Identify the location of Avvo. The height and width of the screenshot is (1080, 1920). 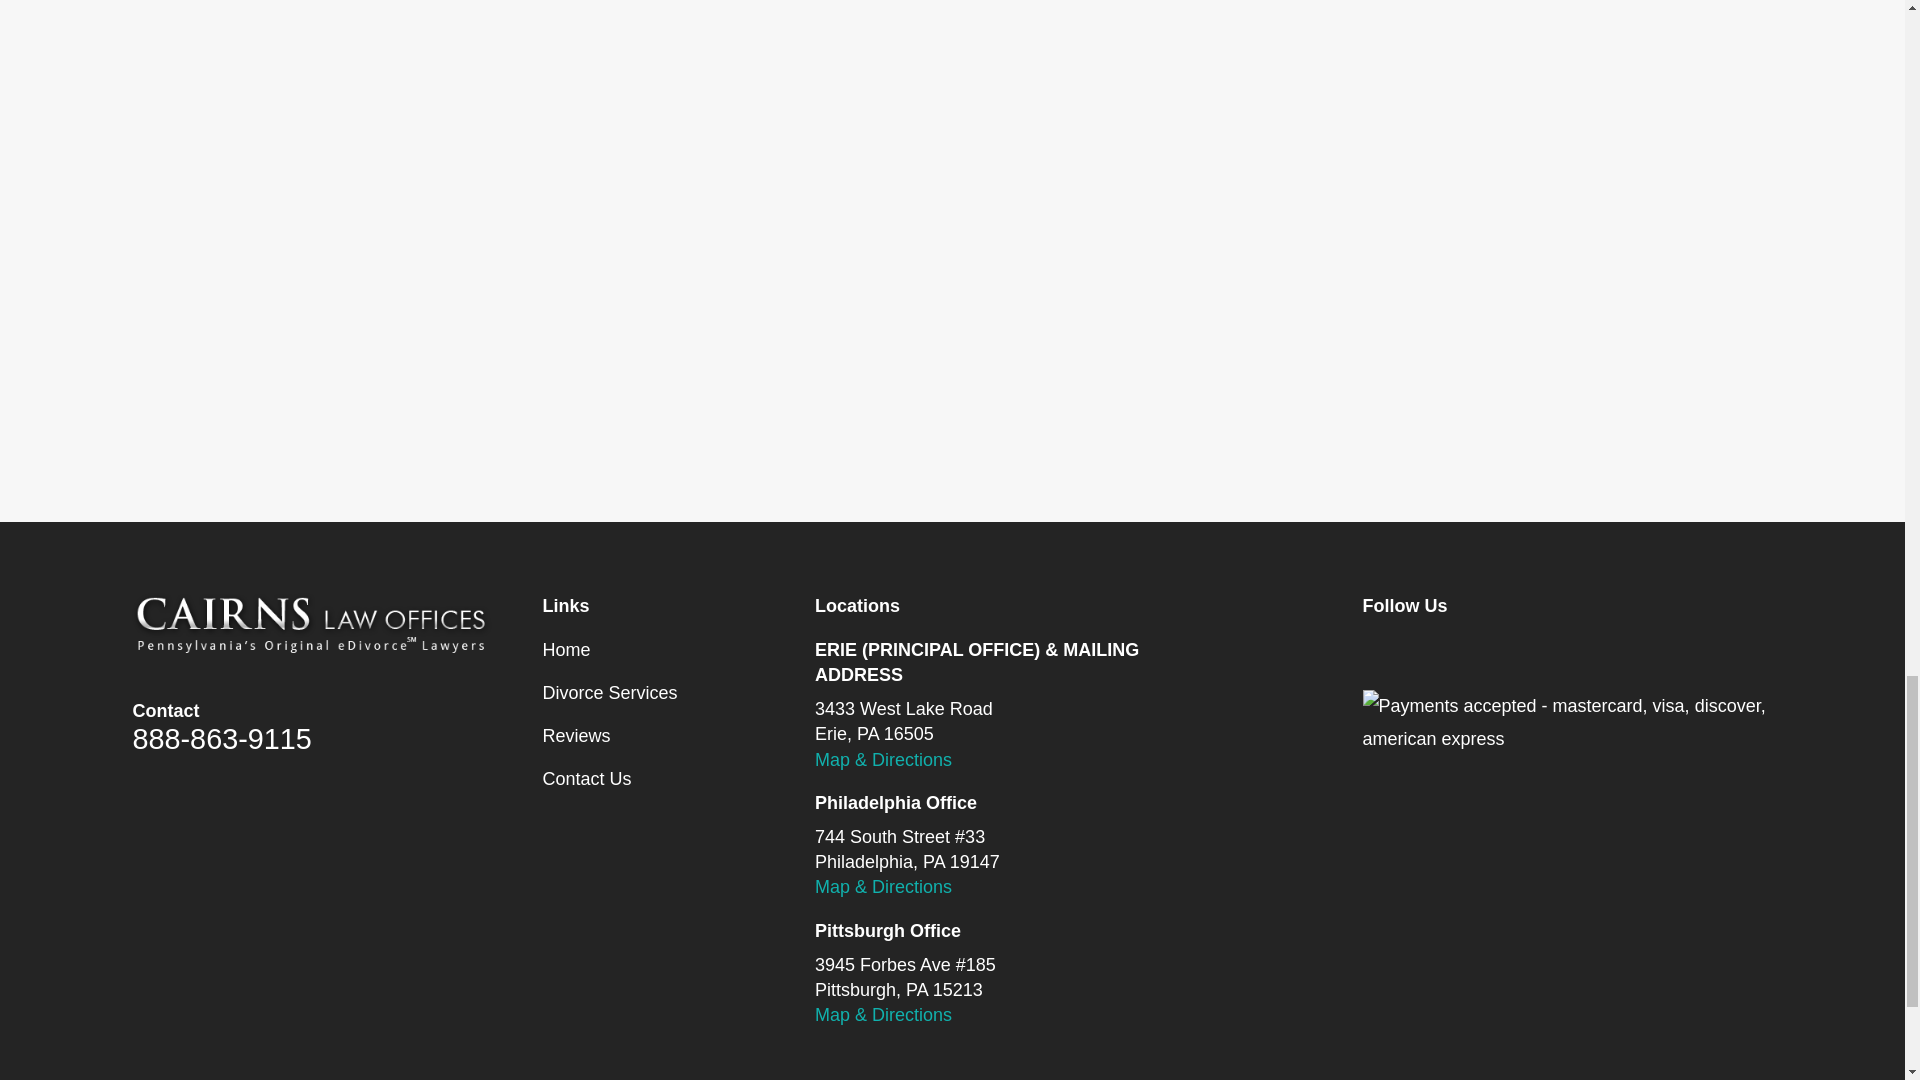
(1634, 650).